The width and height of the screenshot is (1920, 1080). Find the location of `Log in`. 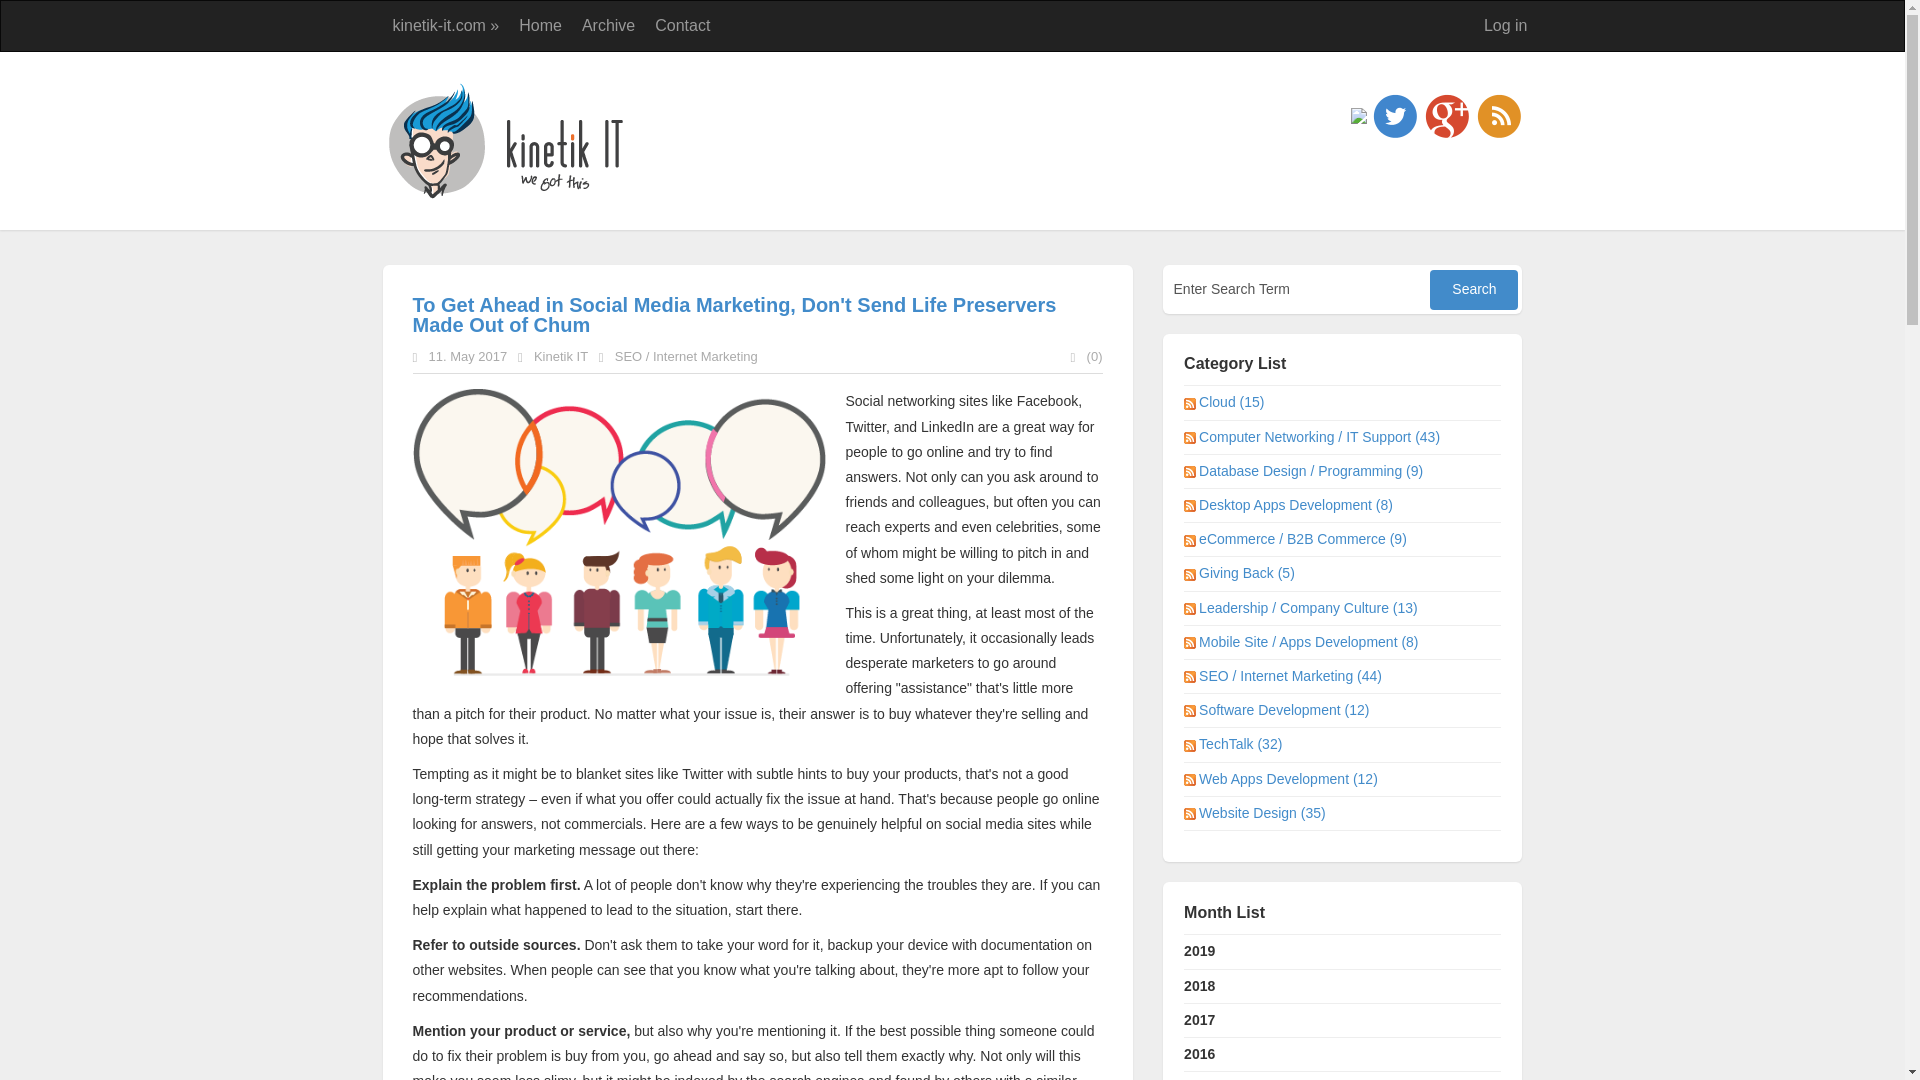

Log in is located at coordinates (1506, 26).